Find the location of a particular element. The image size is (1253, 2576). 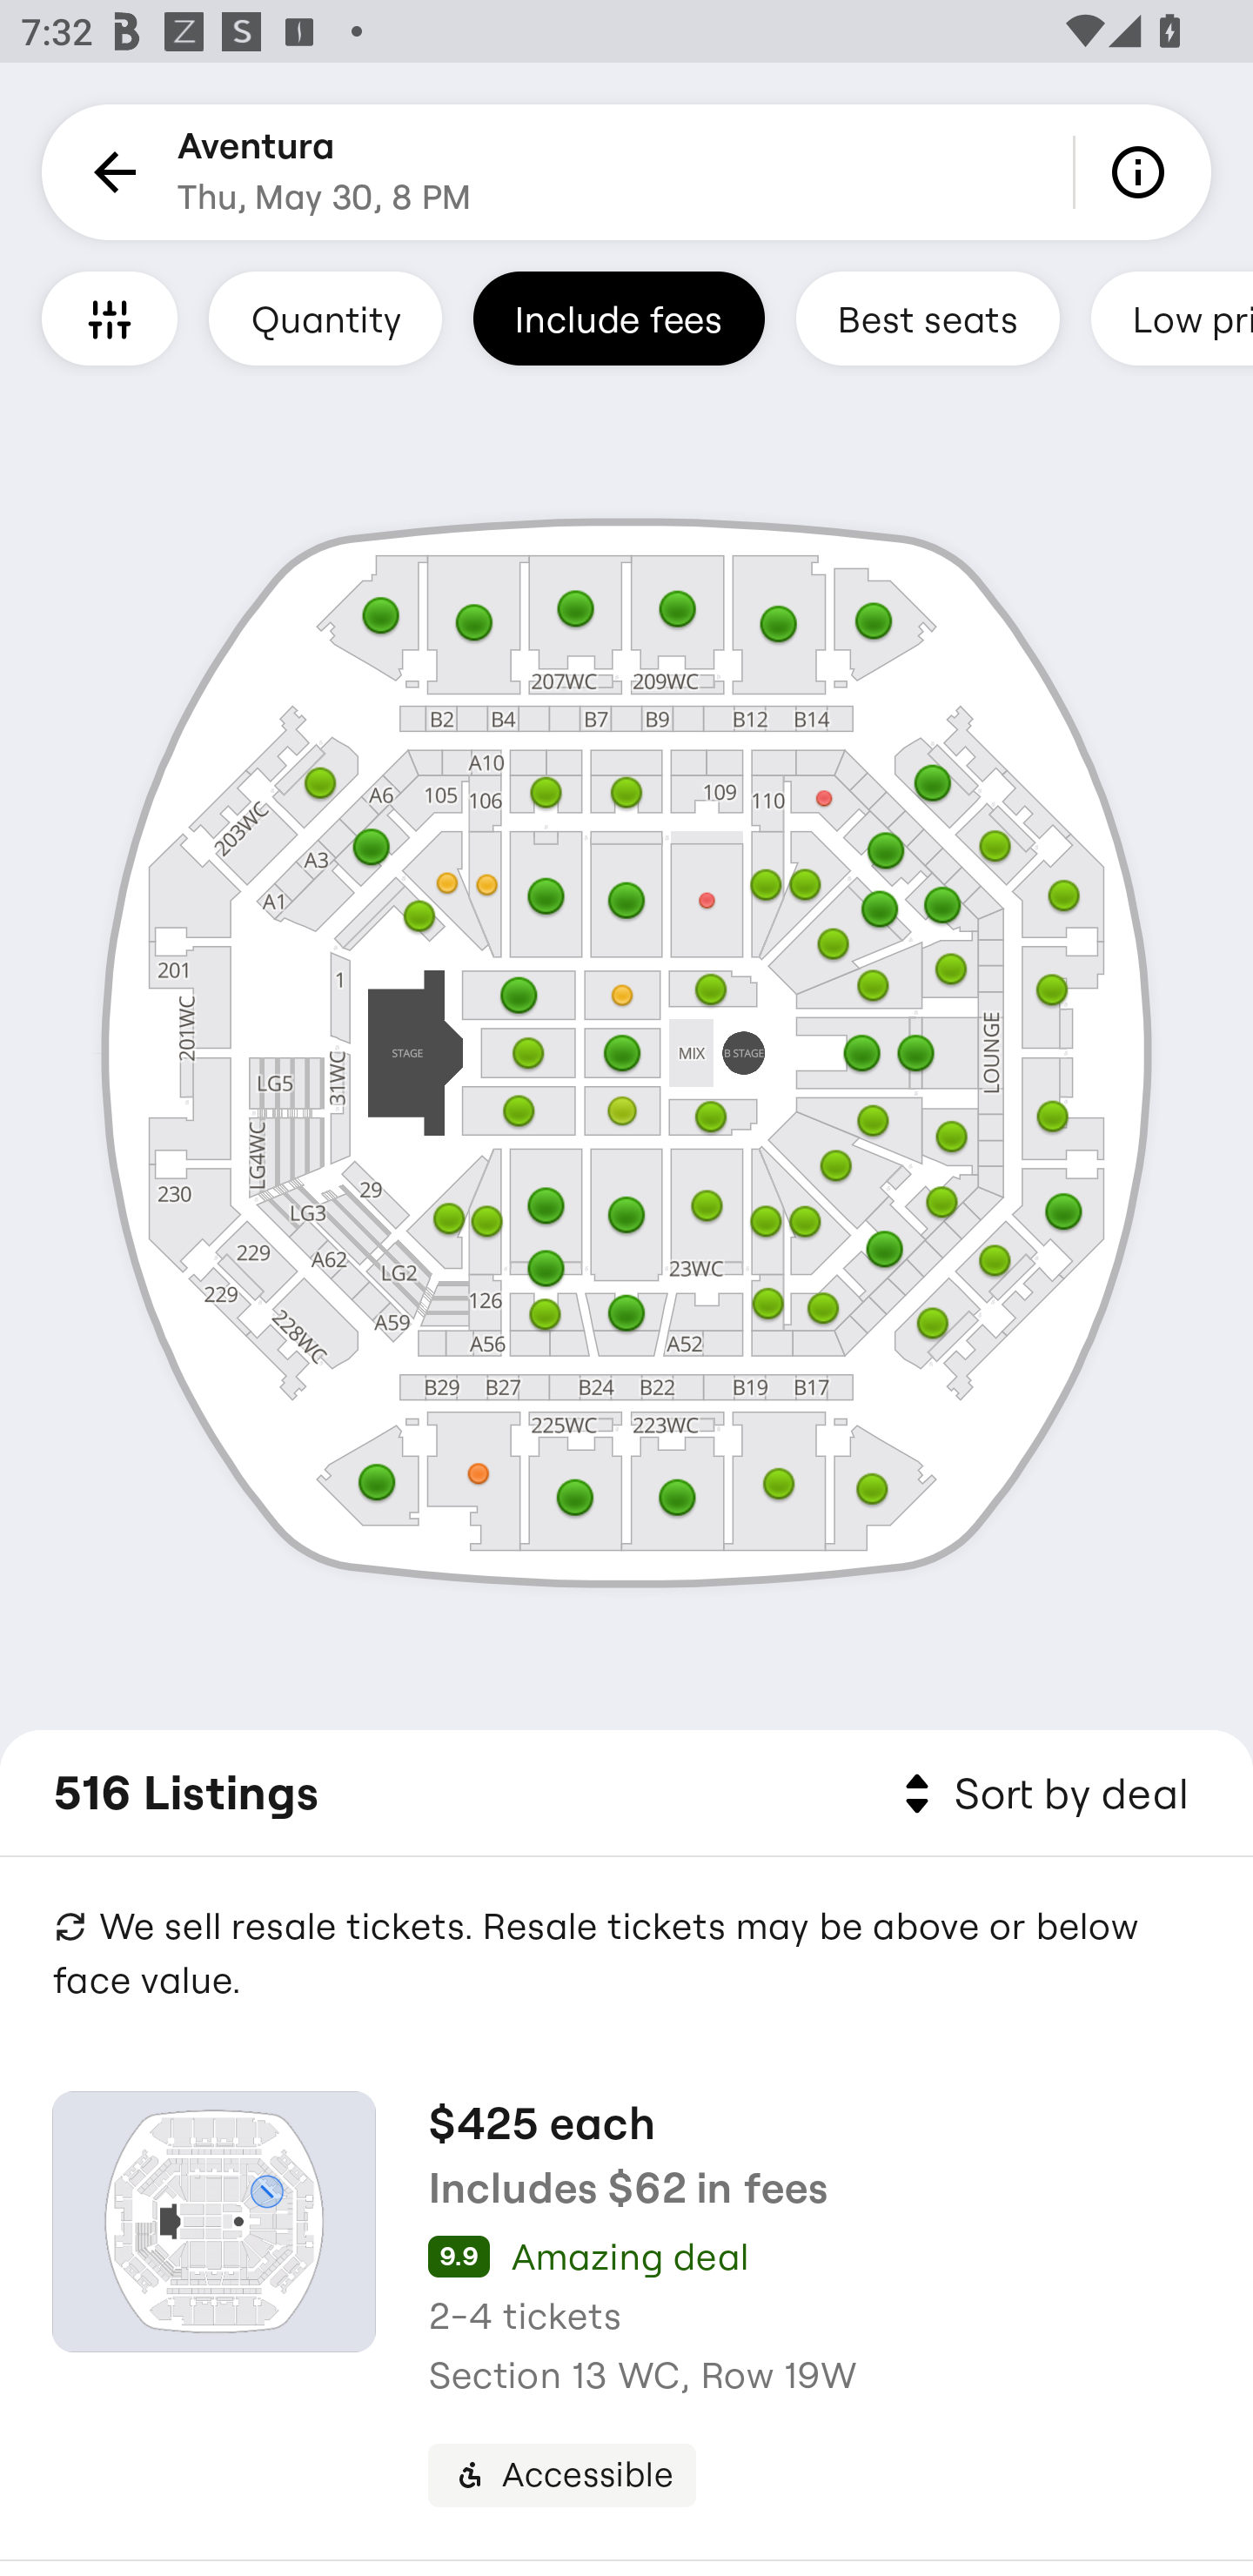

Sort by deal is located at coordinates (1041, 1794).